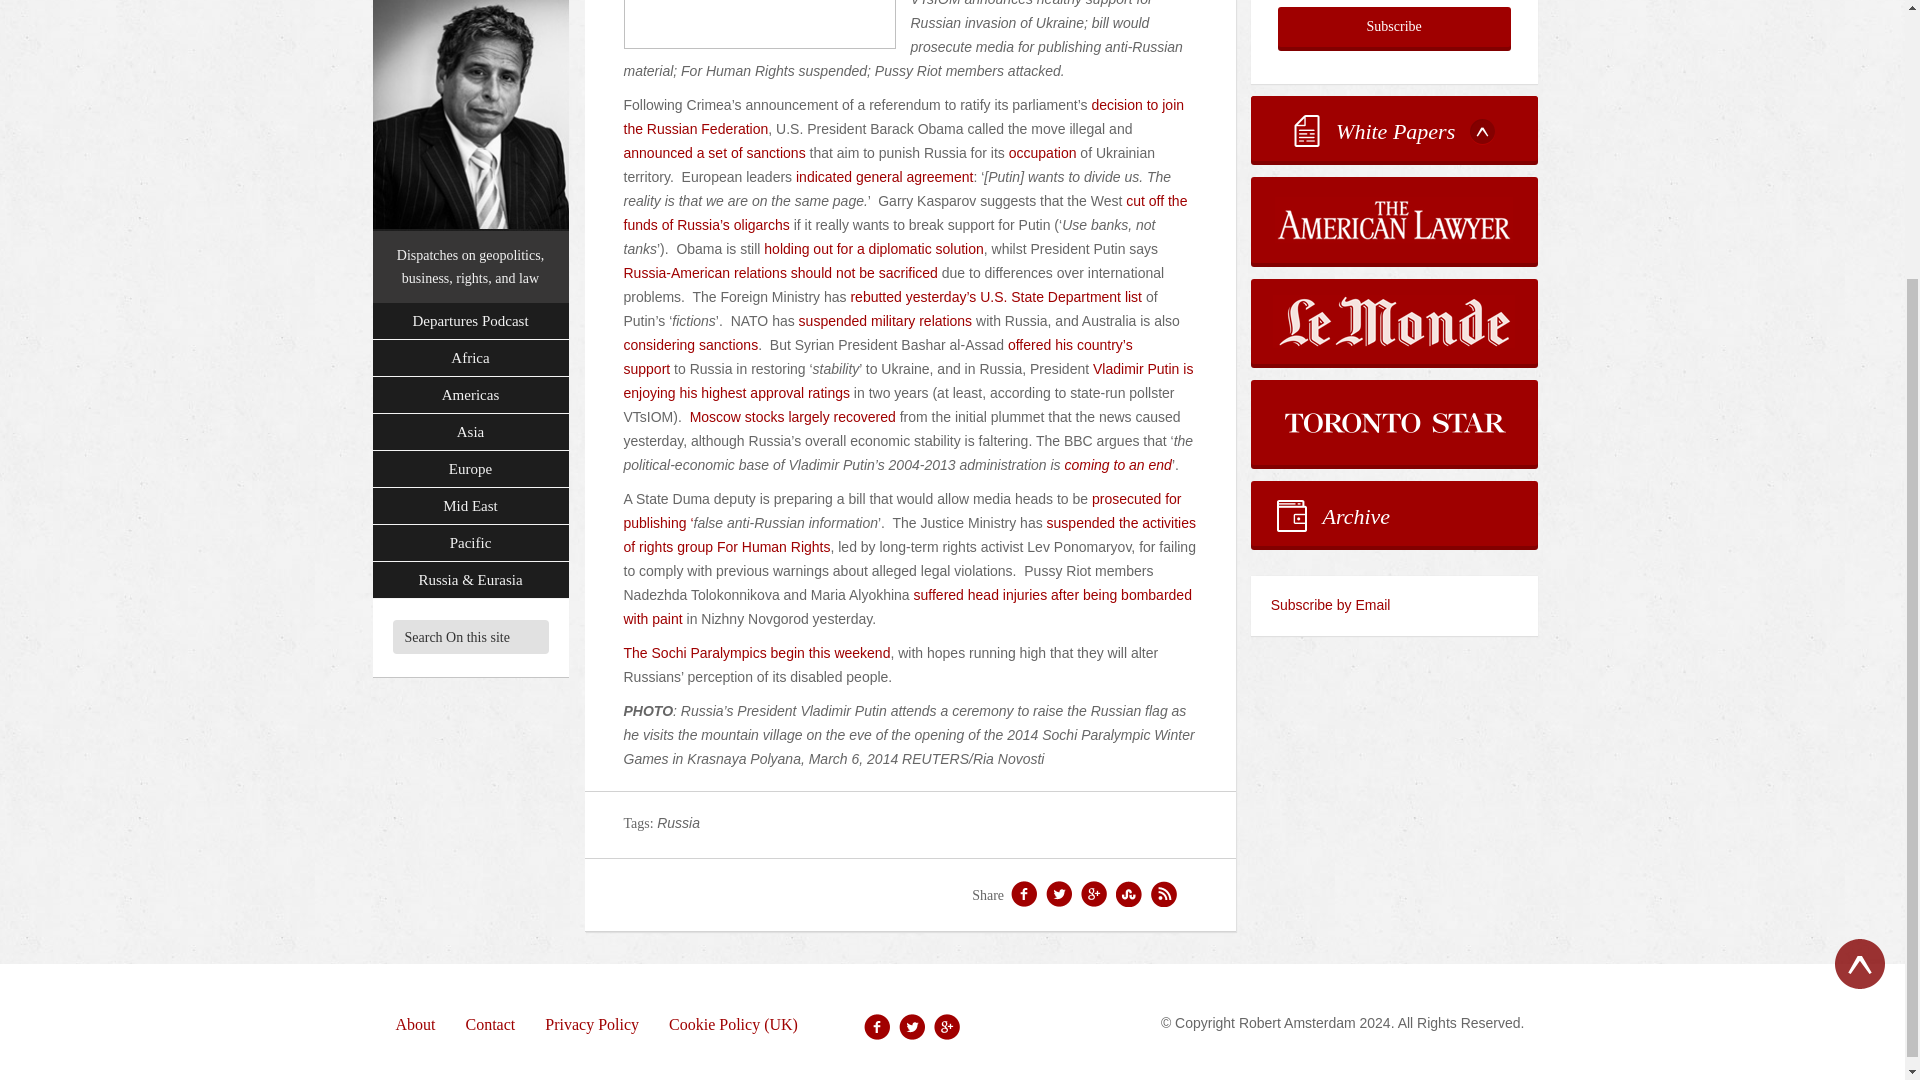 Image resolution: width=1920 pixels, height=1080 pixels. I want to click on Subscribe to the Robert Amsterdam feed by email, so click(1394, 606).